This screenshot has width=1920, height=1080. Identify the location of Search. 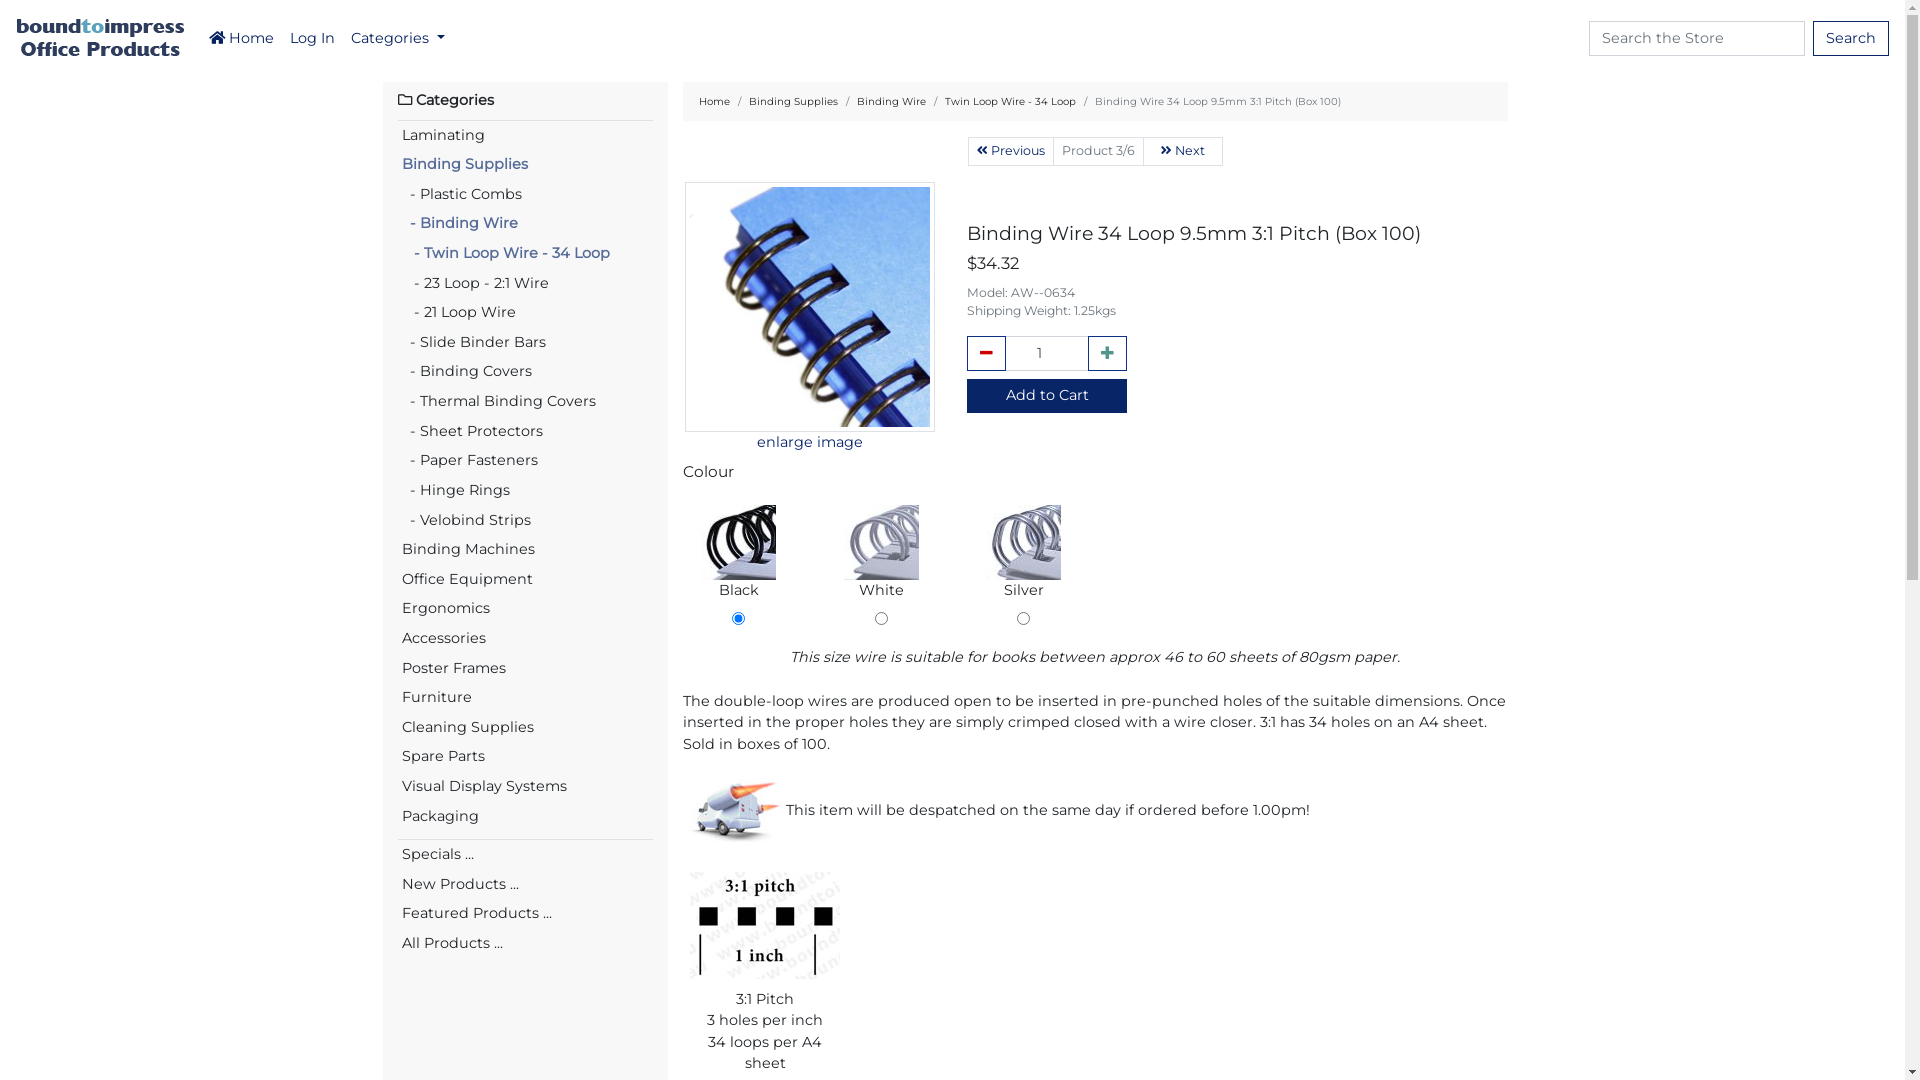
(1851, 39).